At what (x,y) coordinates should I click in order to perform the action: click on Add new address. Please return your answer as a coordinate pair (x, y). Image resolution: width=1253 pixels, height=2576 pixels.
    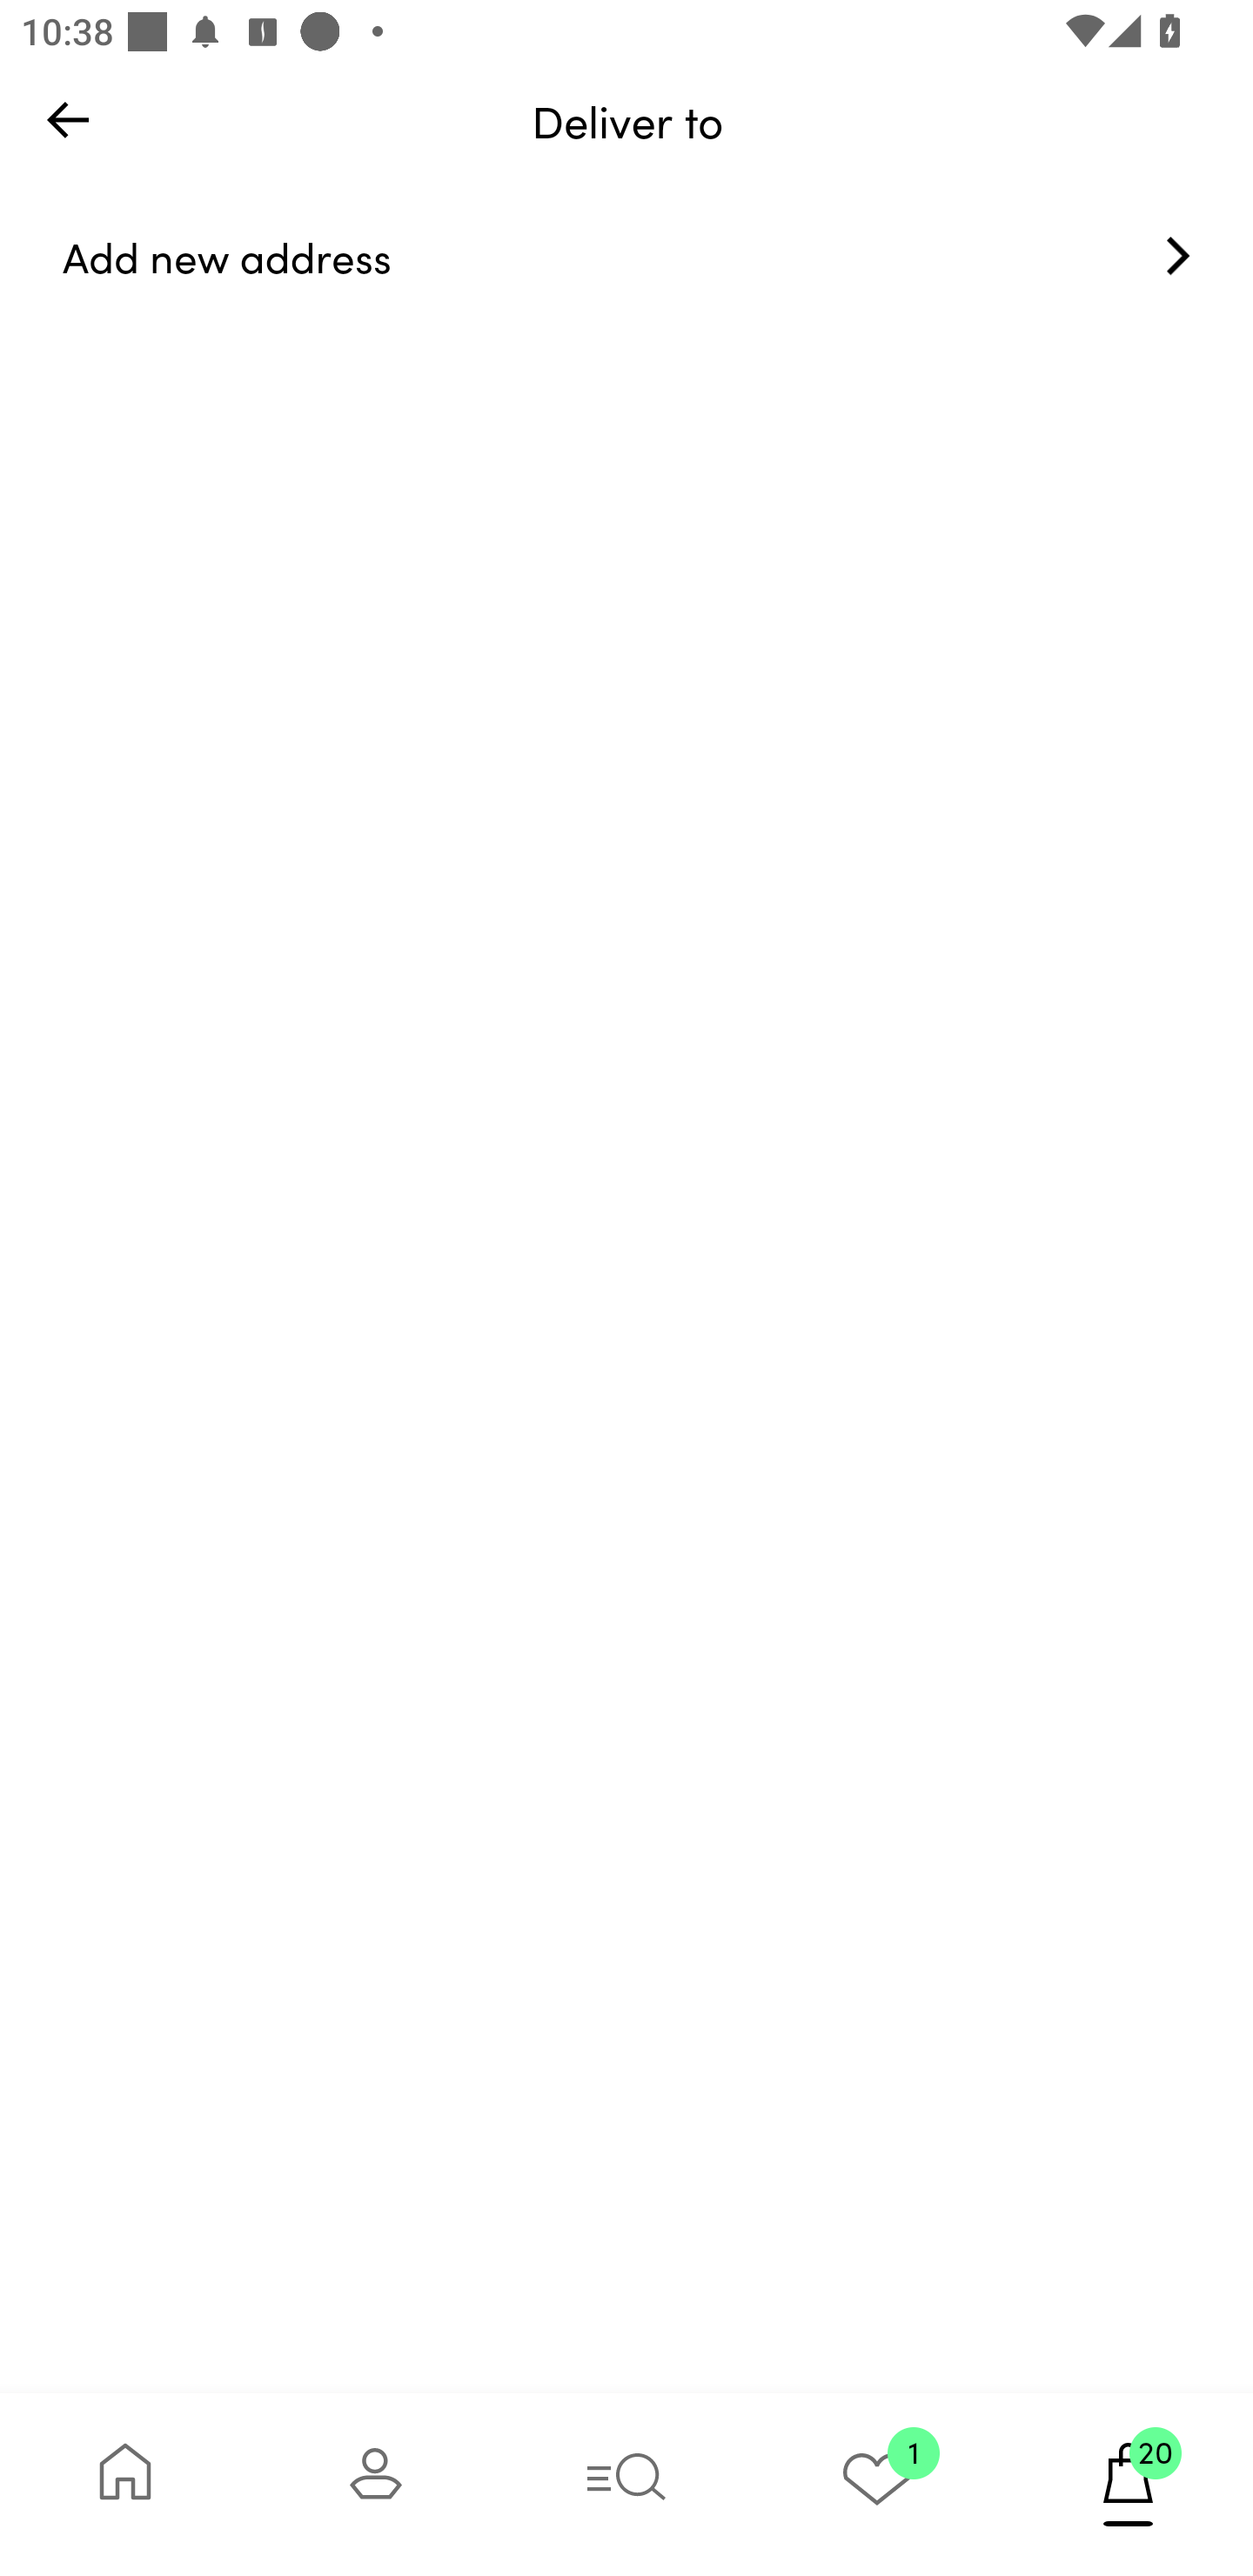
    Looking at the image, I should click on (626, 256).